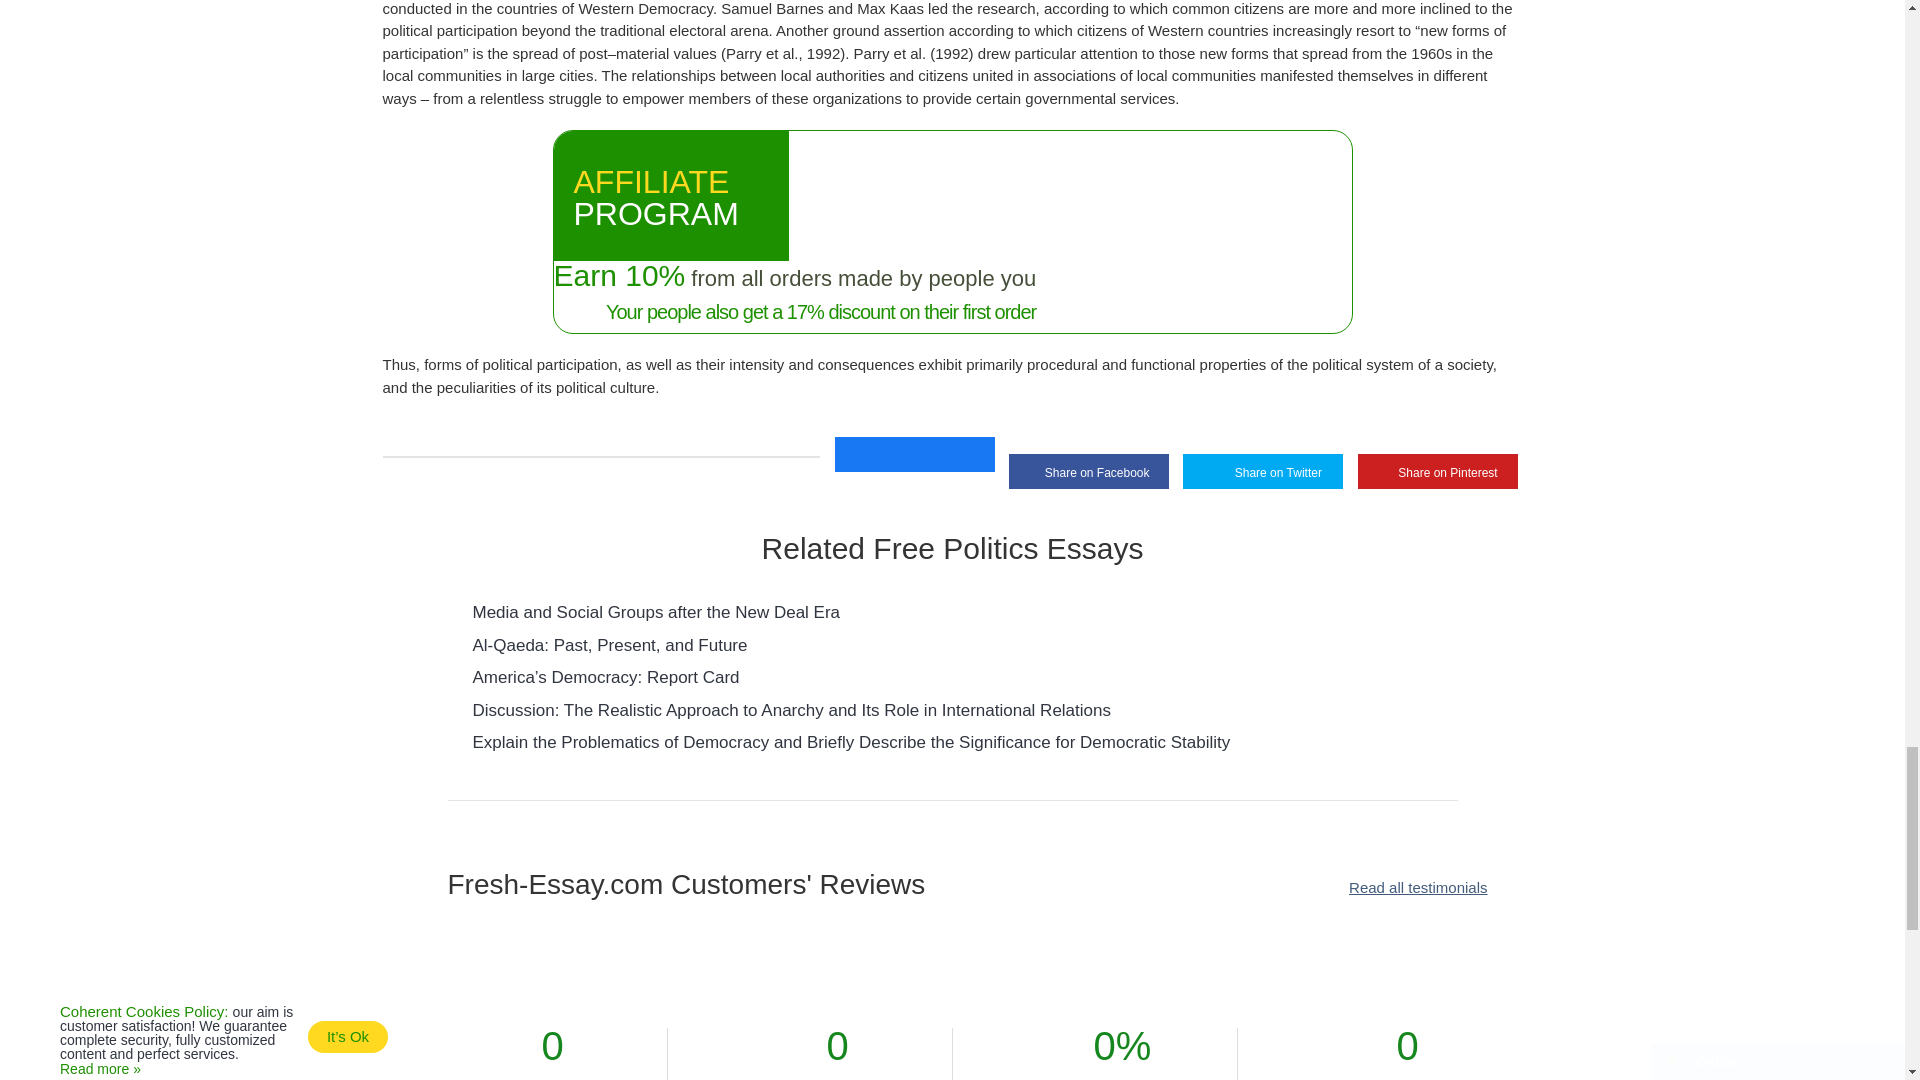  Describe the element at coordinates (1262, 471) in the screenshot. I see `Share on Twitter` at that location.